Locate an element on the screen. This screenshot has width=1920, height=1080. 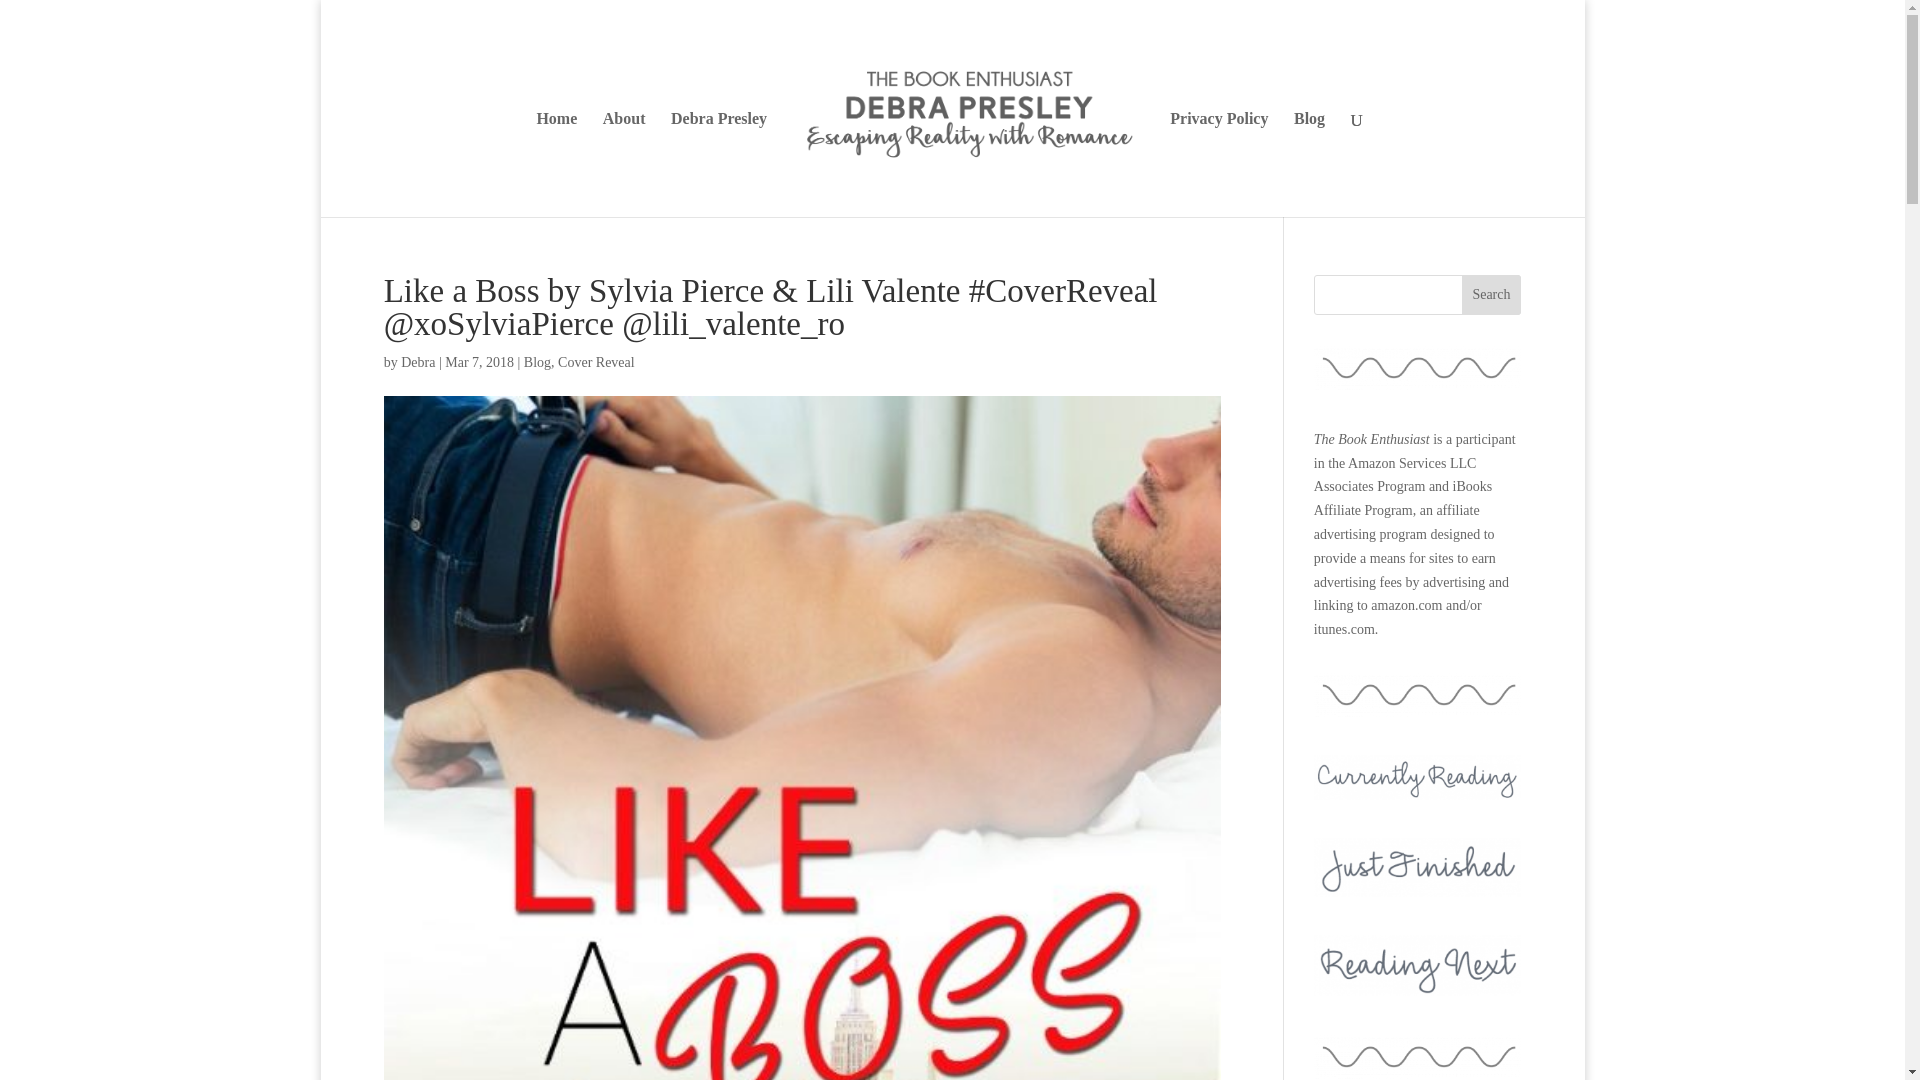
Search is located at coordinates (1492, 295).